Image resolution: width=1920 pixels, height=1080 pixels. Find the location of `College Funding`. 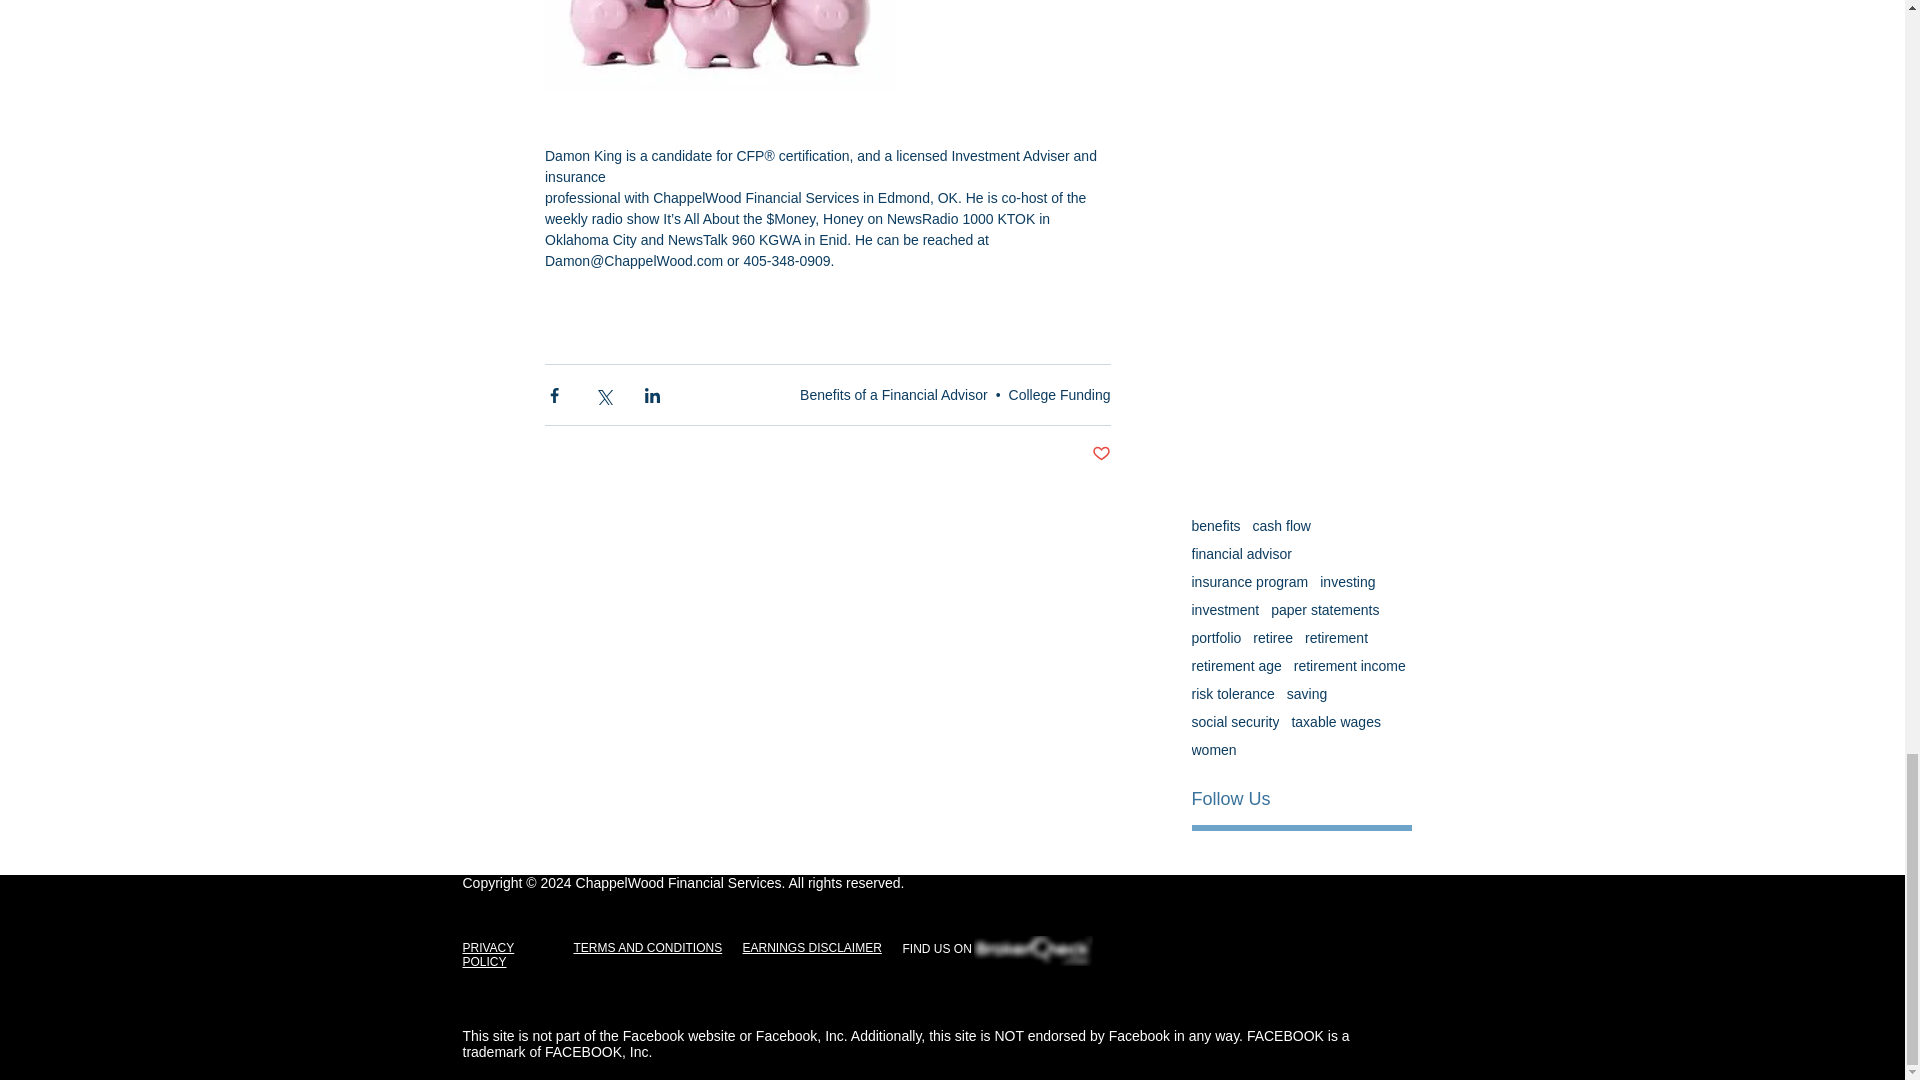

College Funding is located at coordinates (1060, 394).